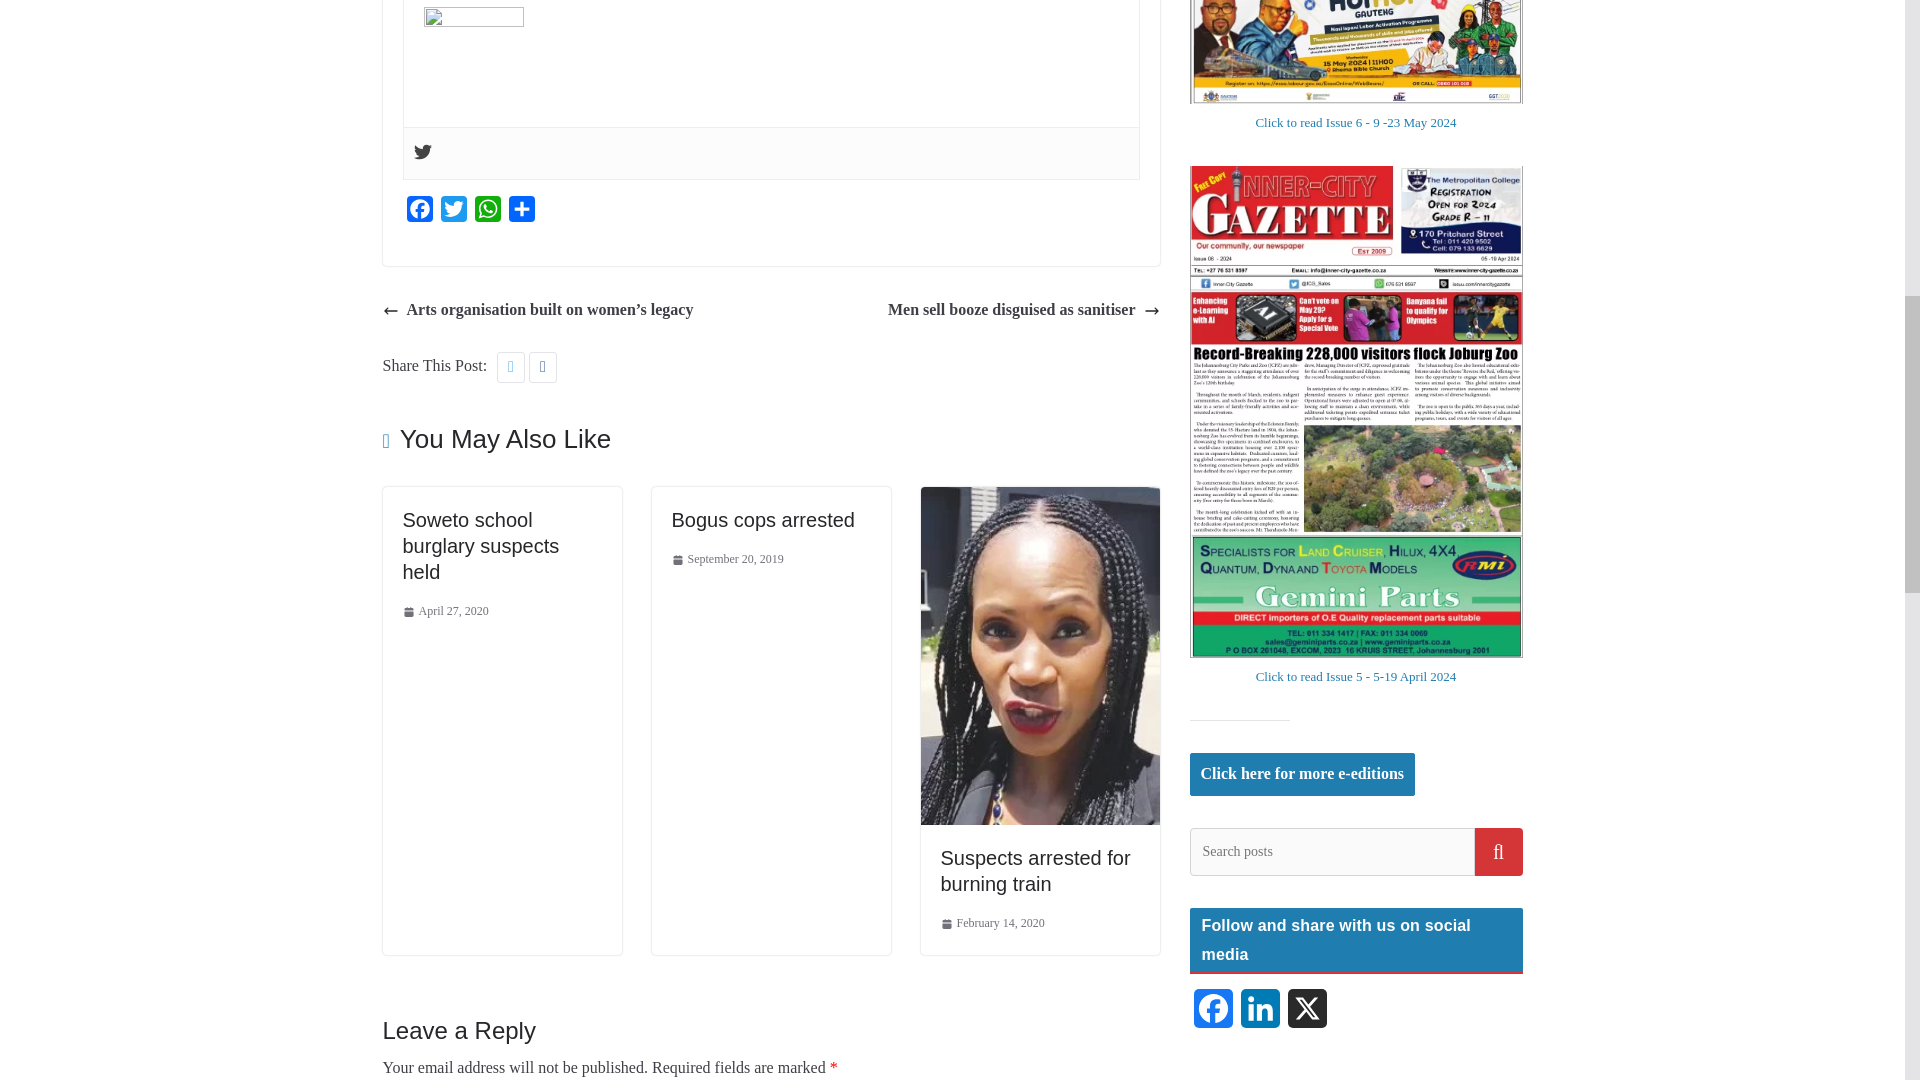 The image size is (1920, 1080). I want to click on Bogus cops arrested, so click(763, 520).